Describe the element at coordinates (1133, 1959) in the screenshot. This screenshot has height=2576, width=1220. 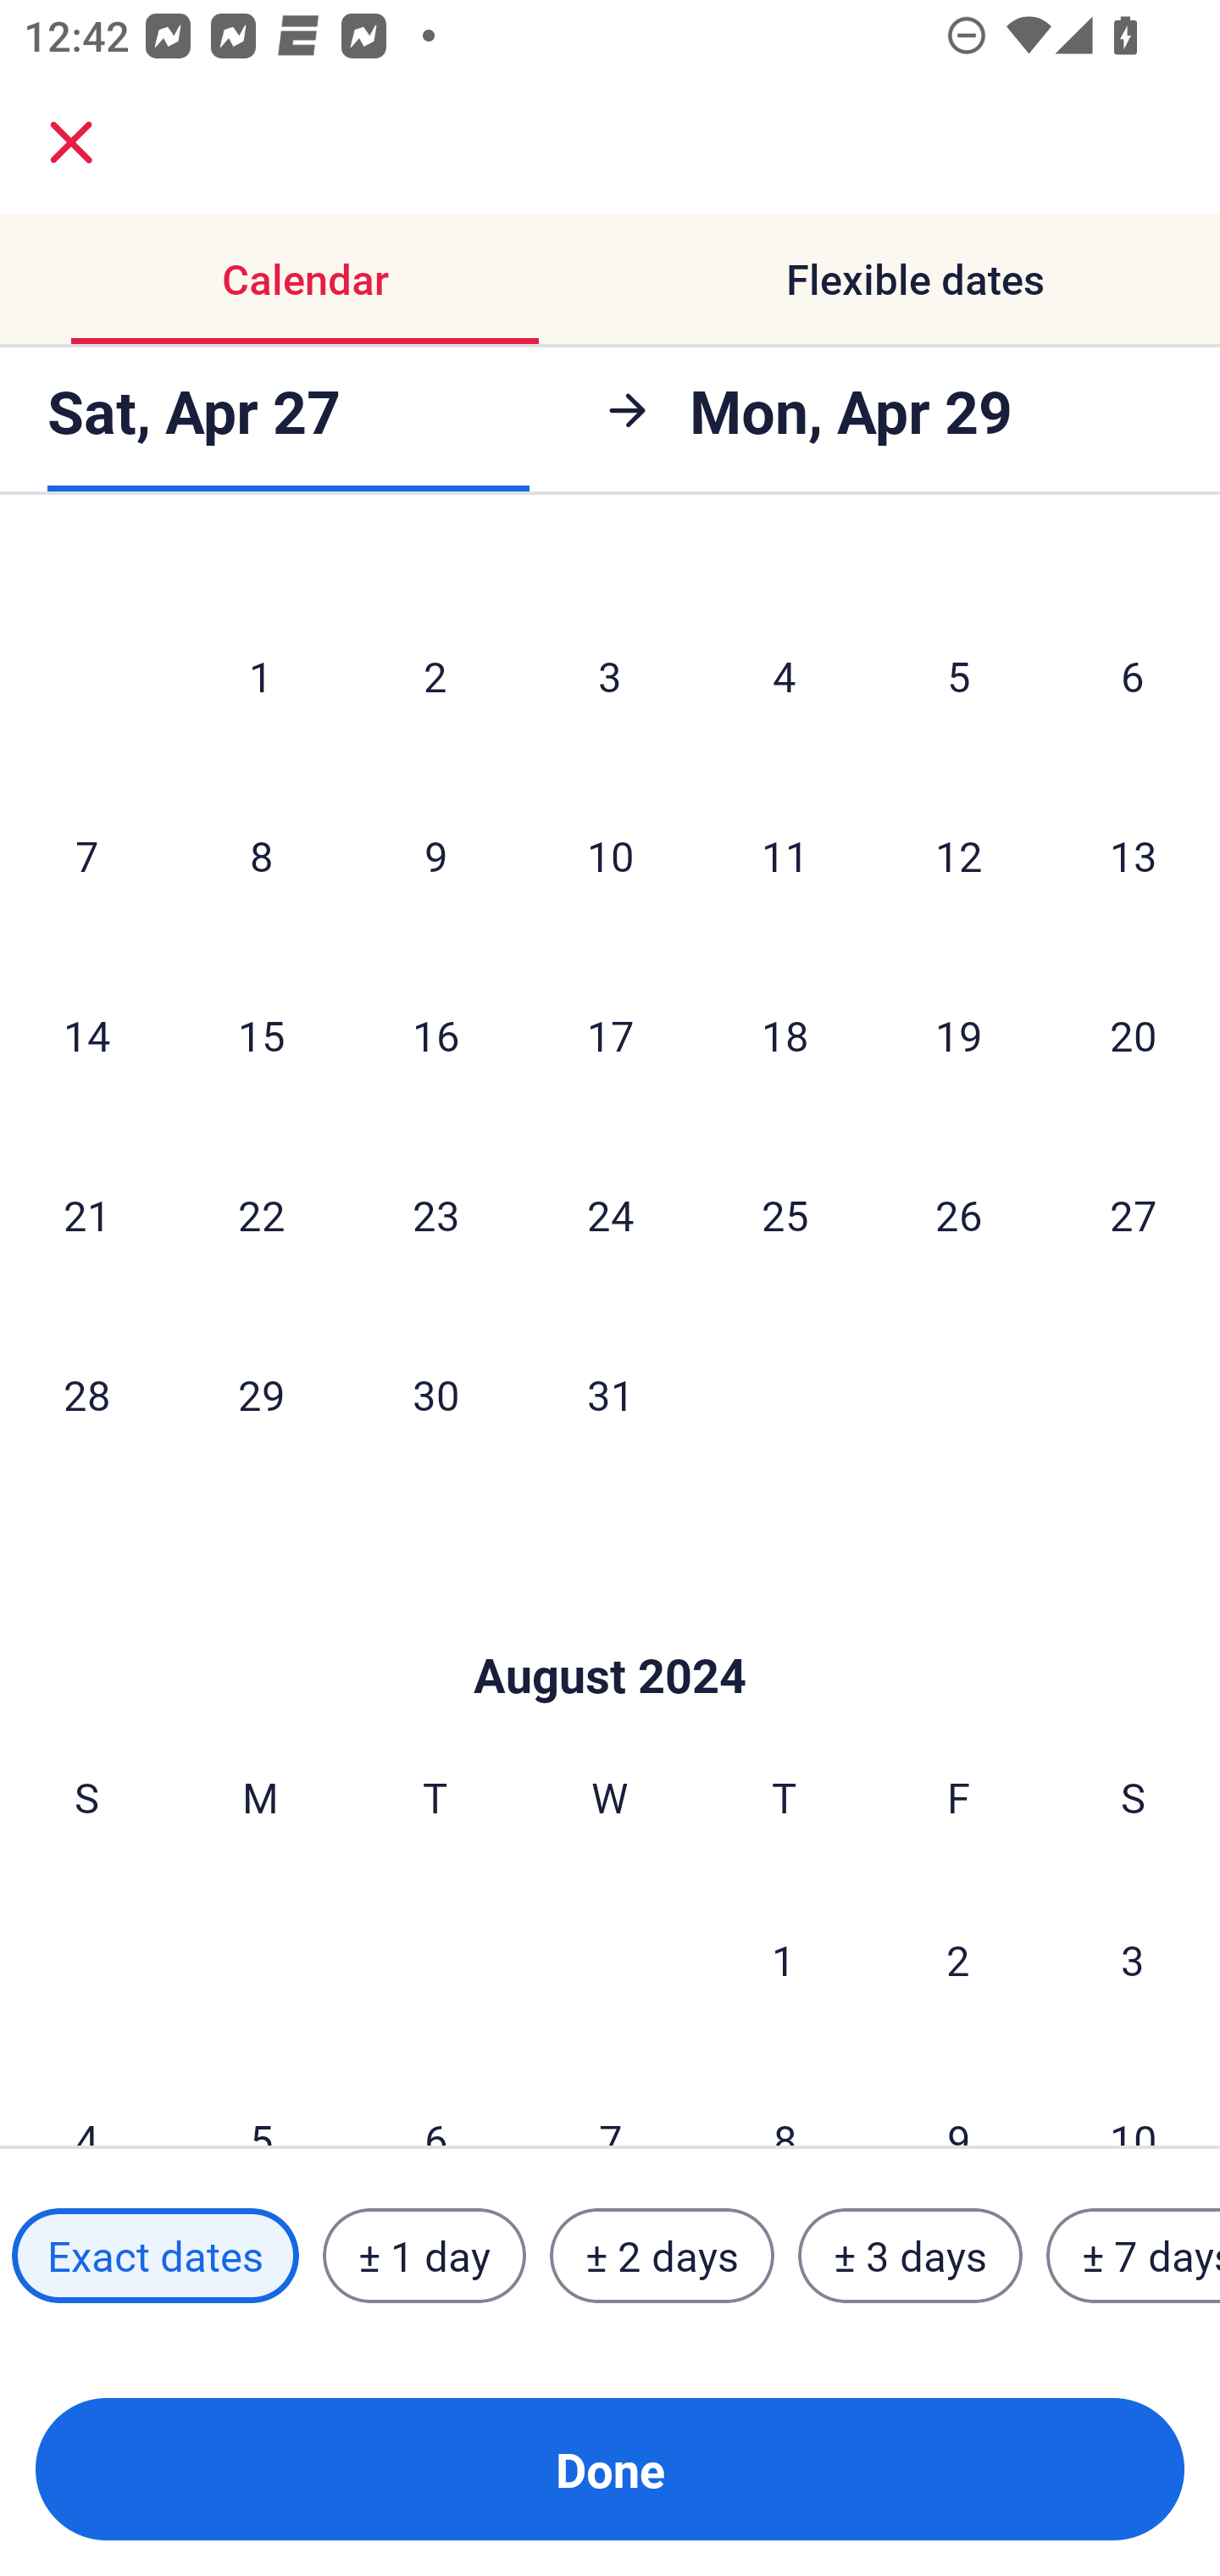
I see `3 Saturday, August 3, 2024` at that location.